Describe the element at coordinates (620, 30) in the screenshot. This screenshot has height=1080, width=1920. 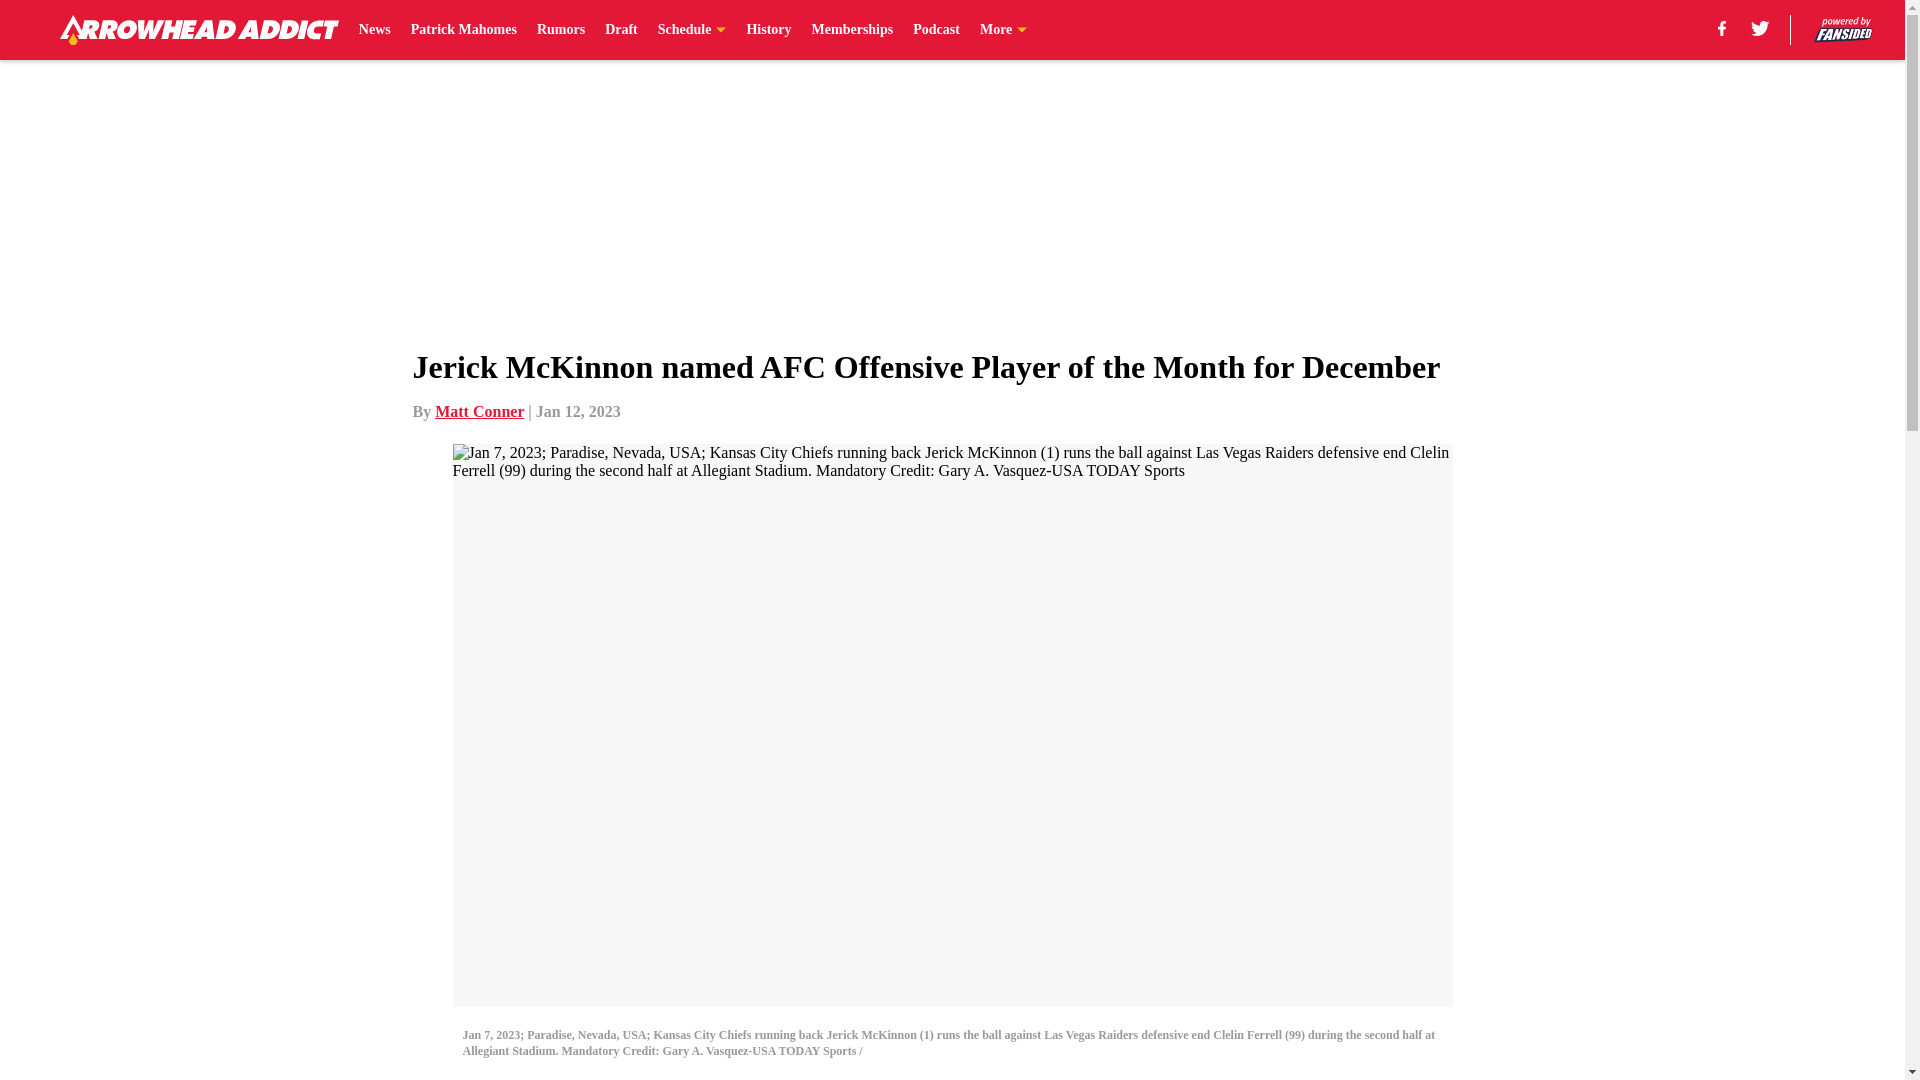
I see `Draft` at that location.